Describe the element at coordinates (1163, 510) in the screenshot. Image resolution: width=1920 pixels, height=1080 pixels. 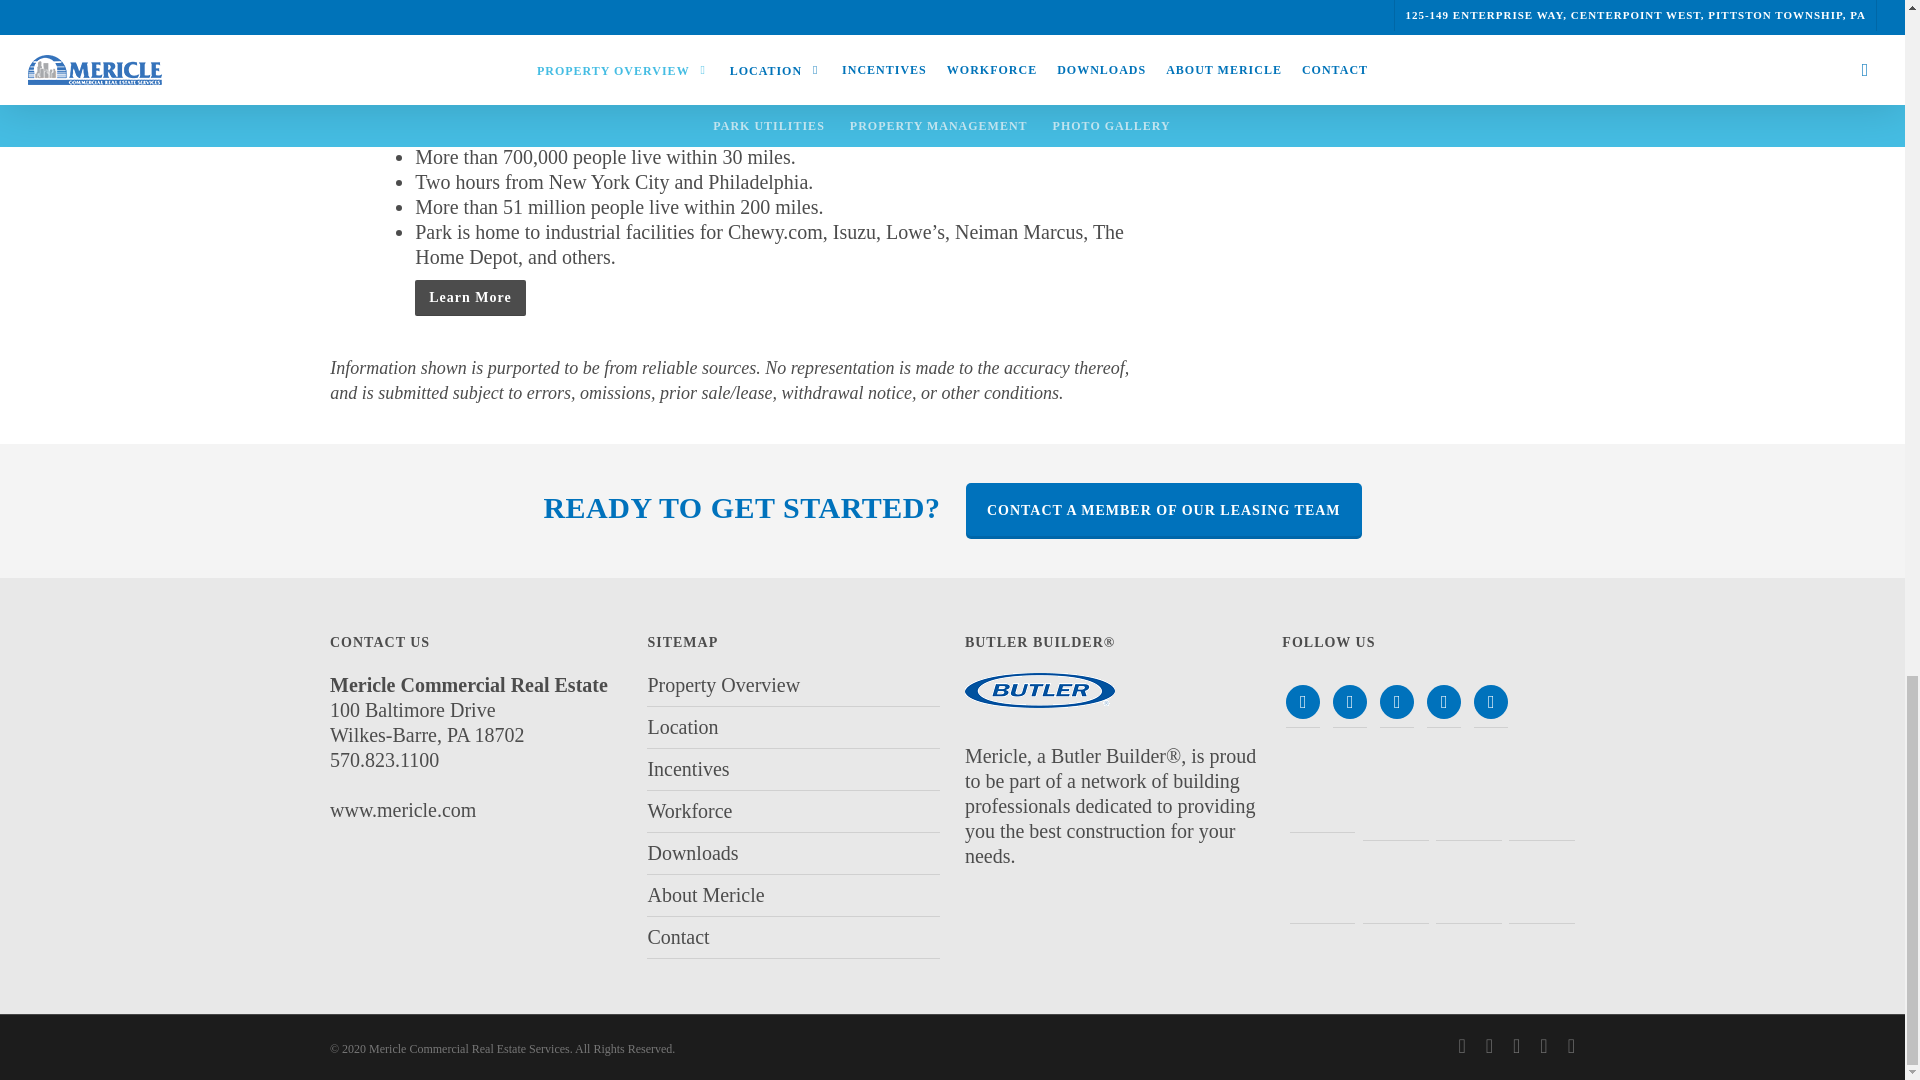
I see `CONTACT A MEMBER OF OUR LEASING TEAM` at that location.